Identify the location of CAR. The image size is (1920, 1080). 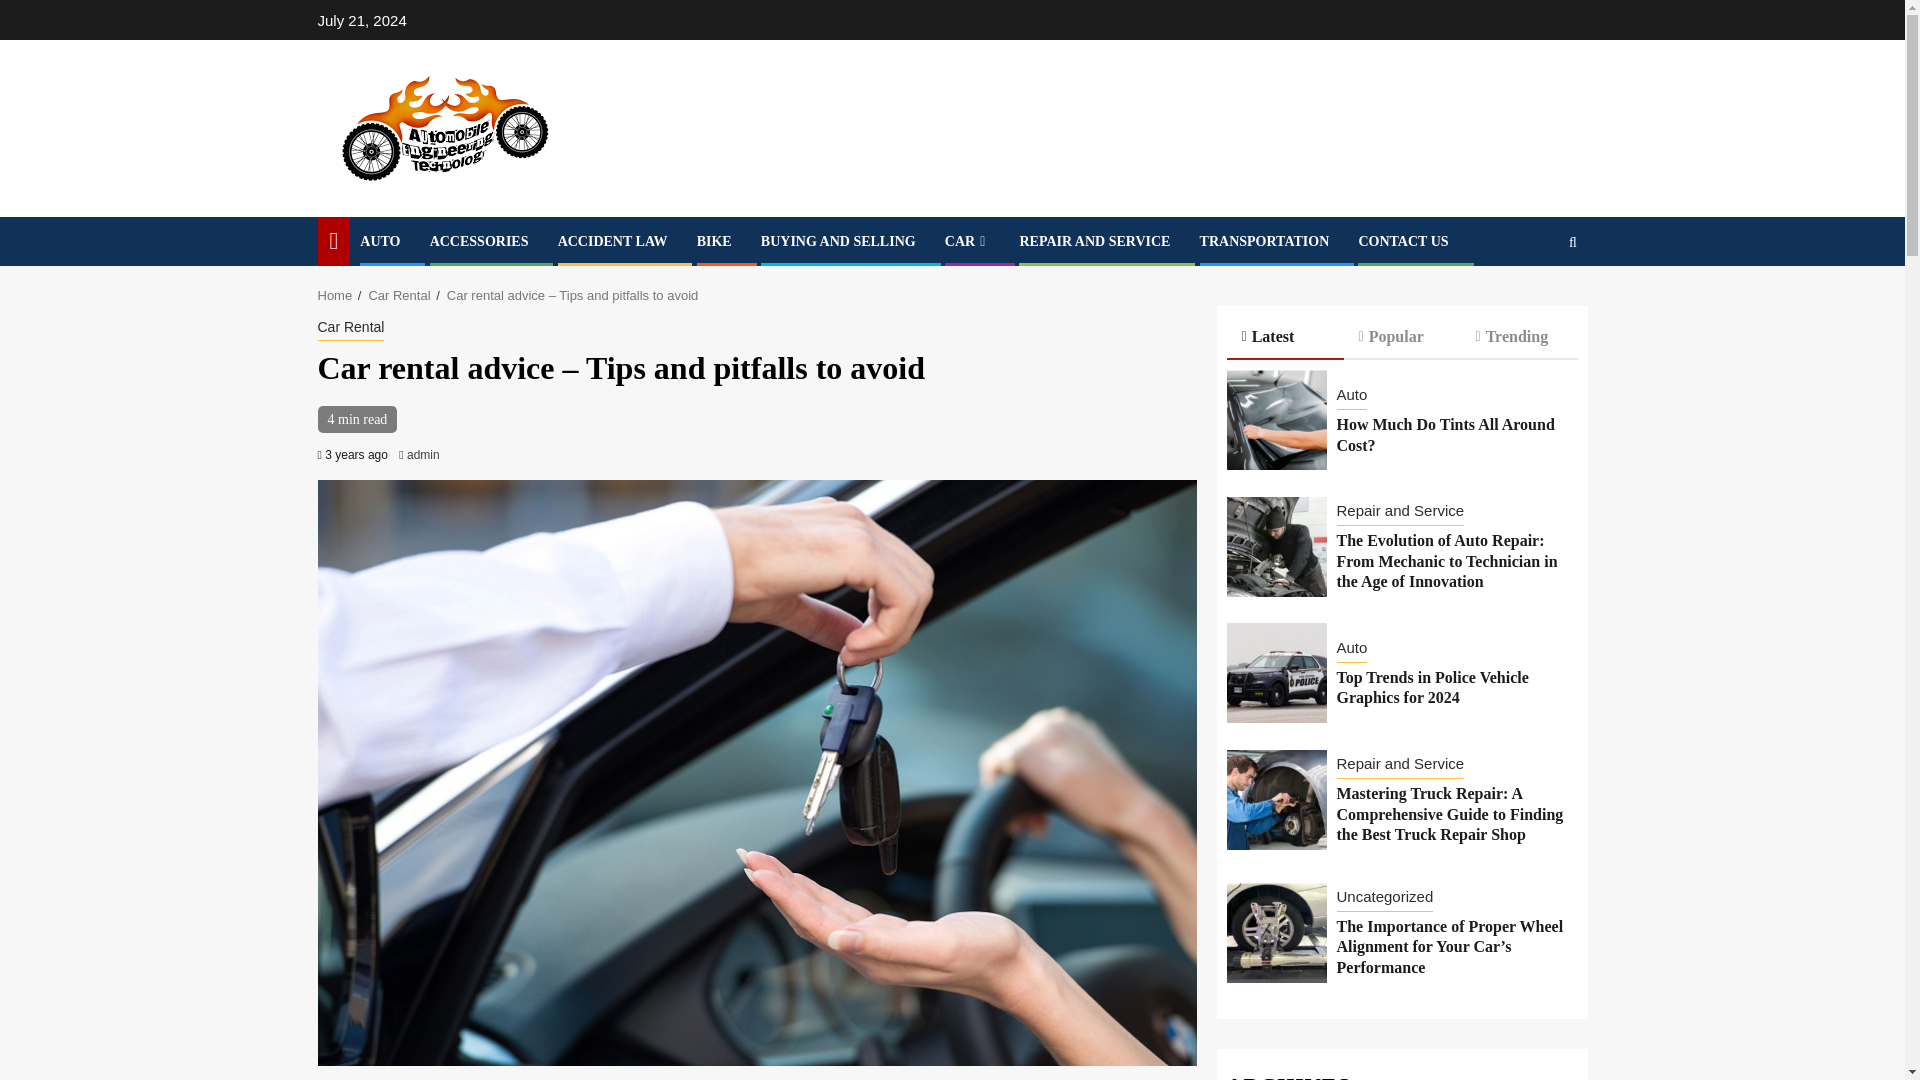
(967, 242).